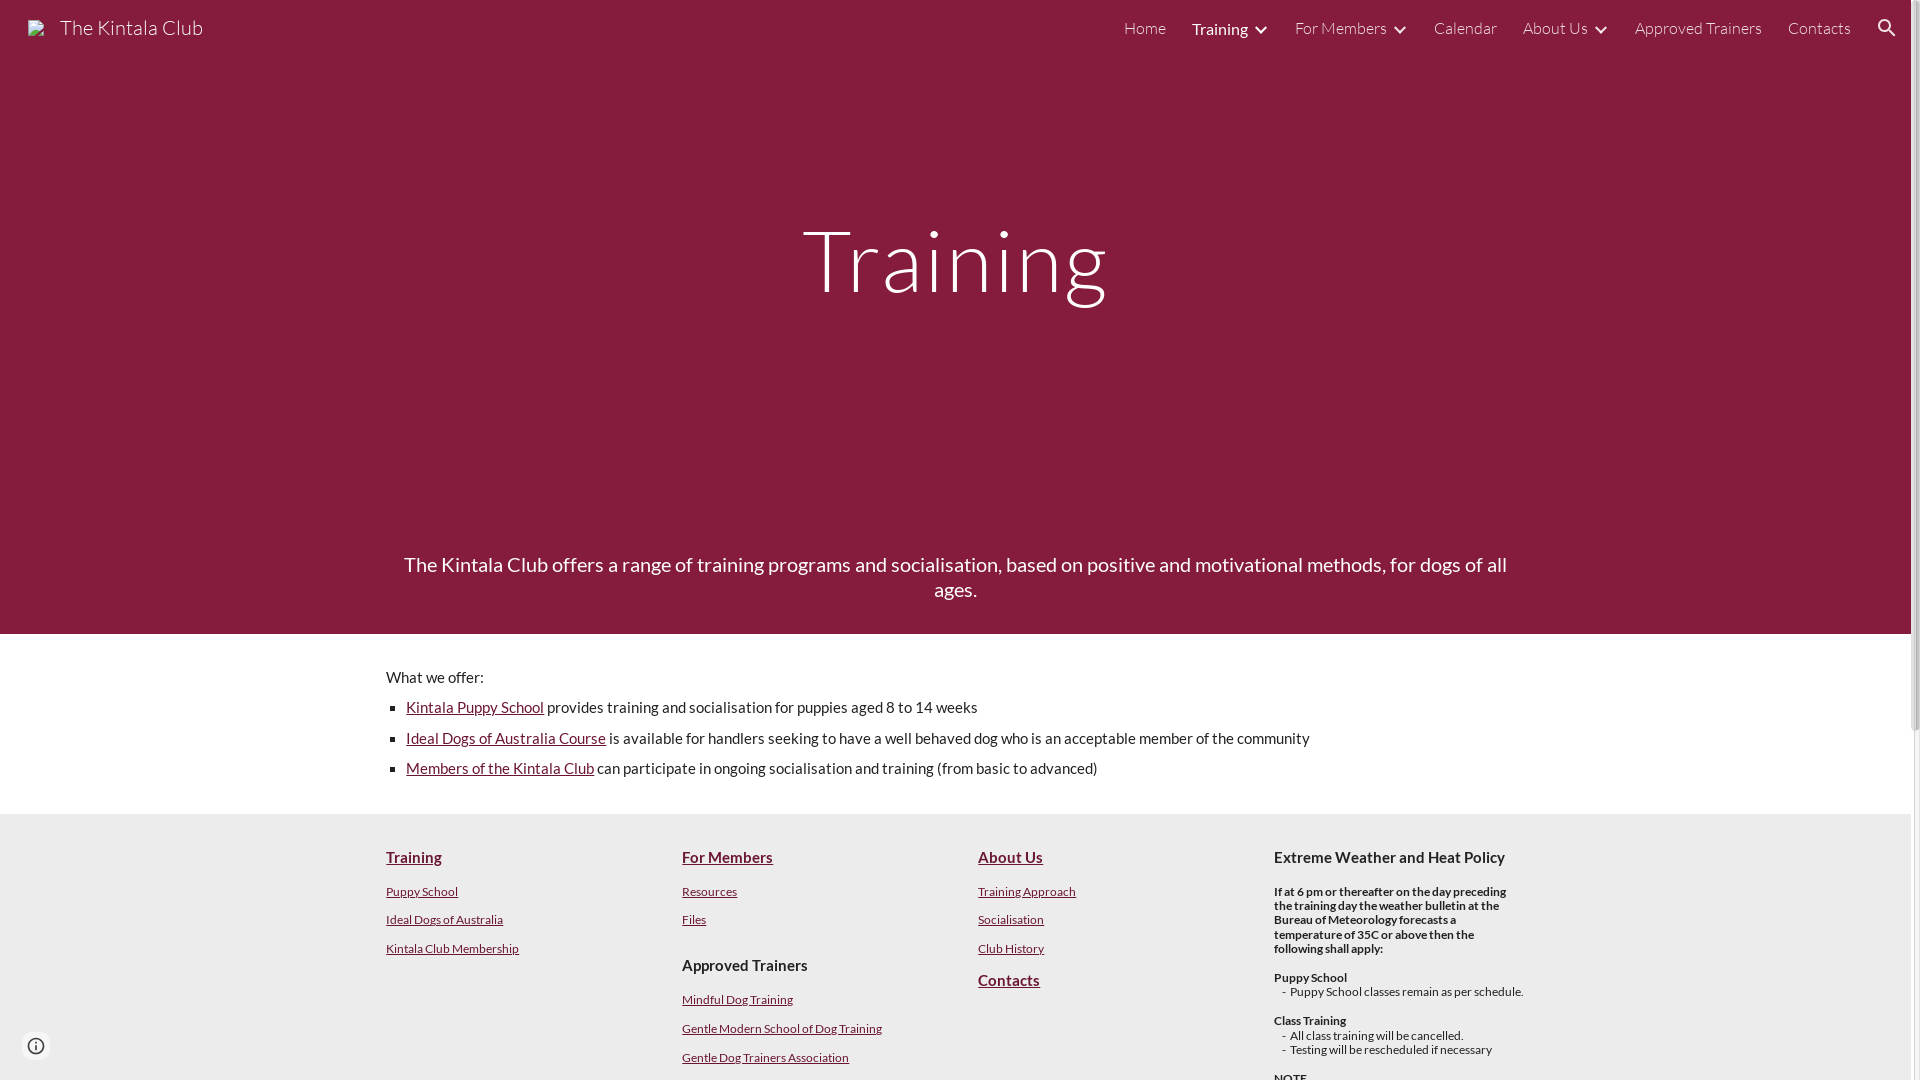 Image resolution: width=1920 pixels, height=1080 pixels. I want to click on Expand/Collapse, so click(1260, 28).